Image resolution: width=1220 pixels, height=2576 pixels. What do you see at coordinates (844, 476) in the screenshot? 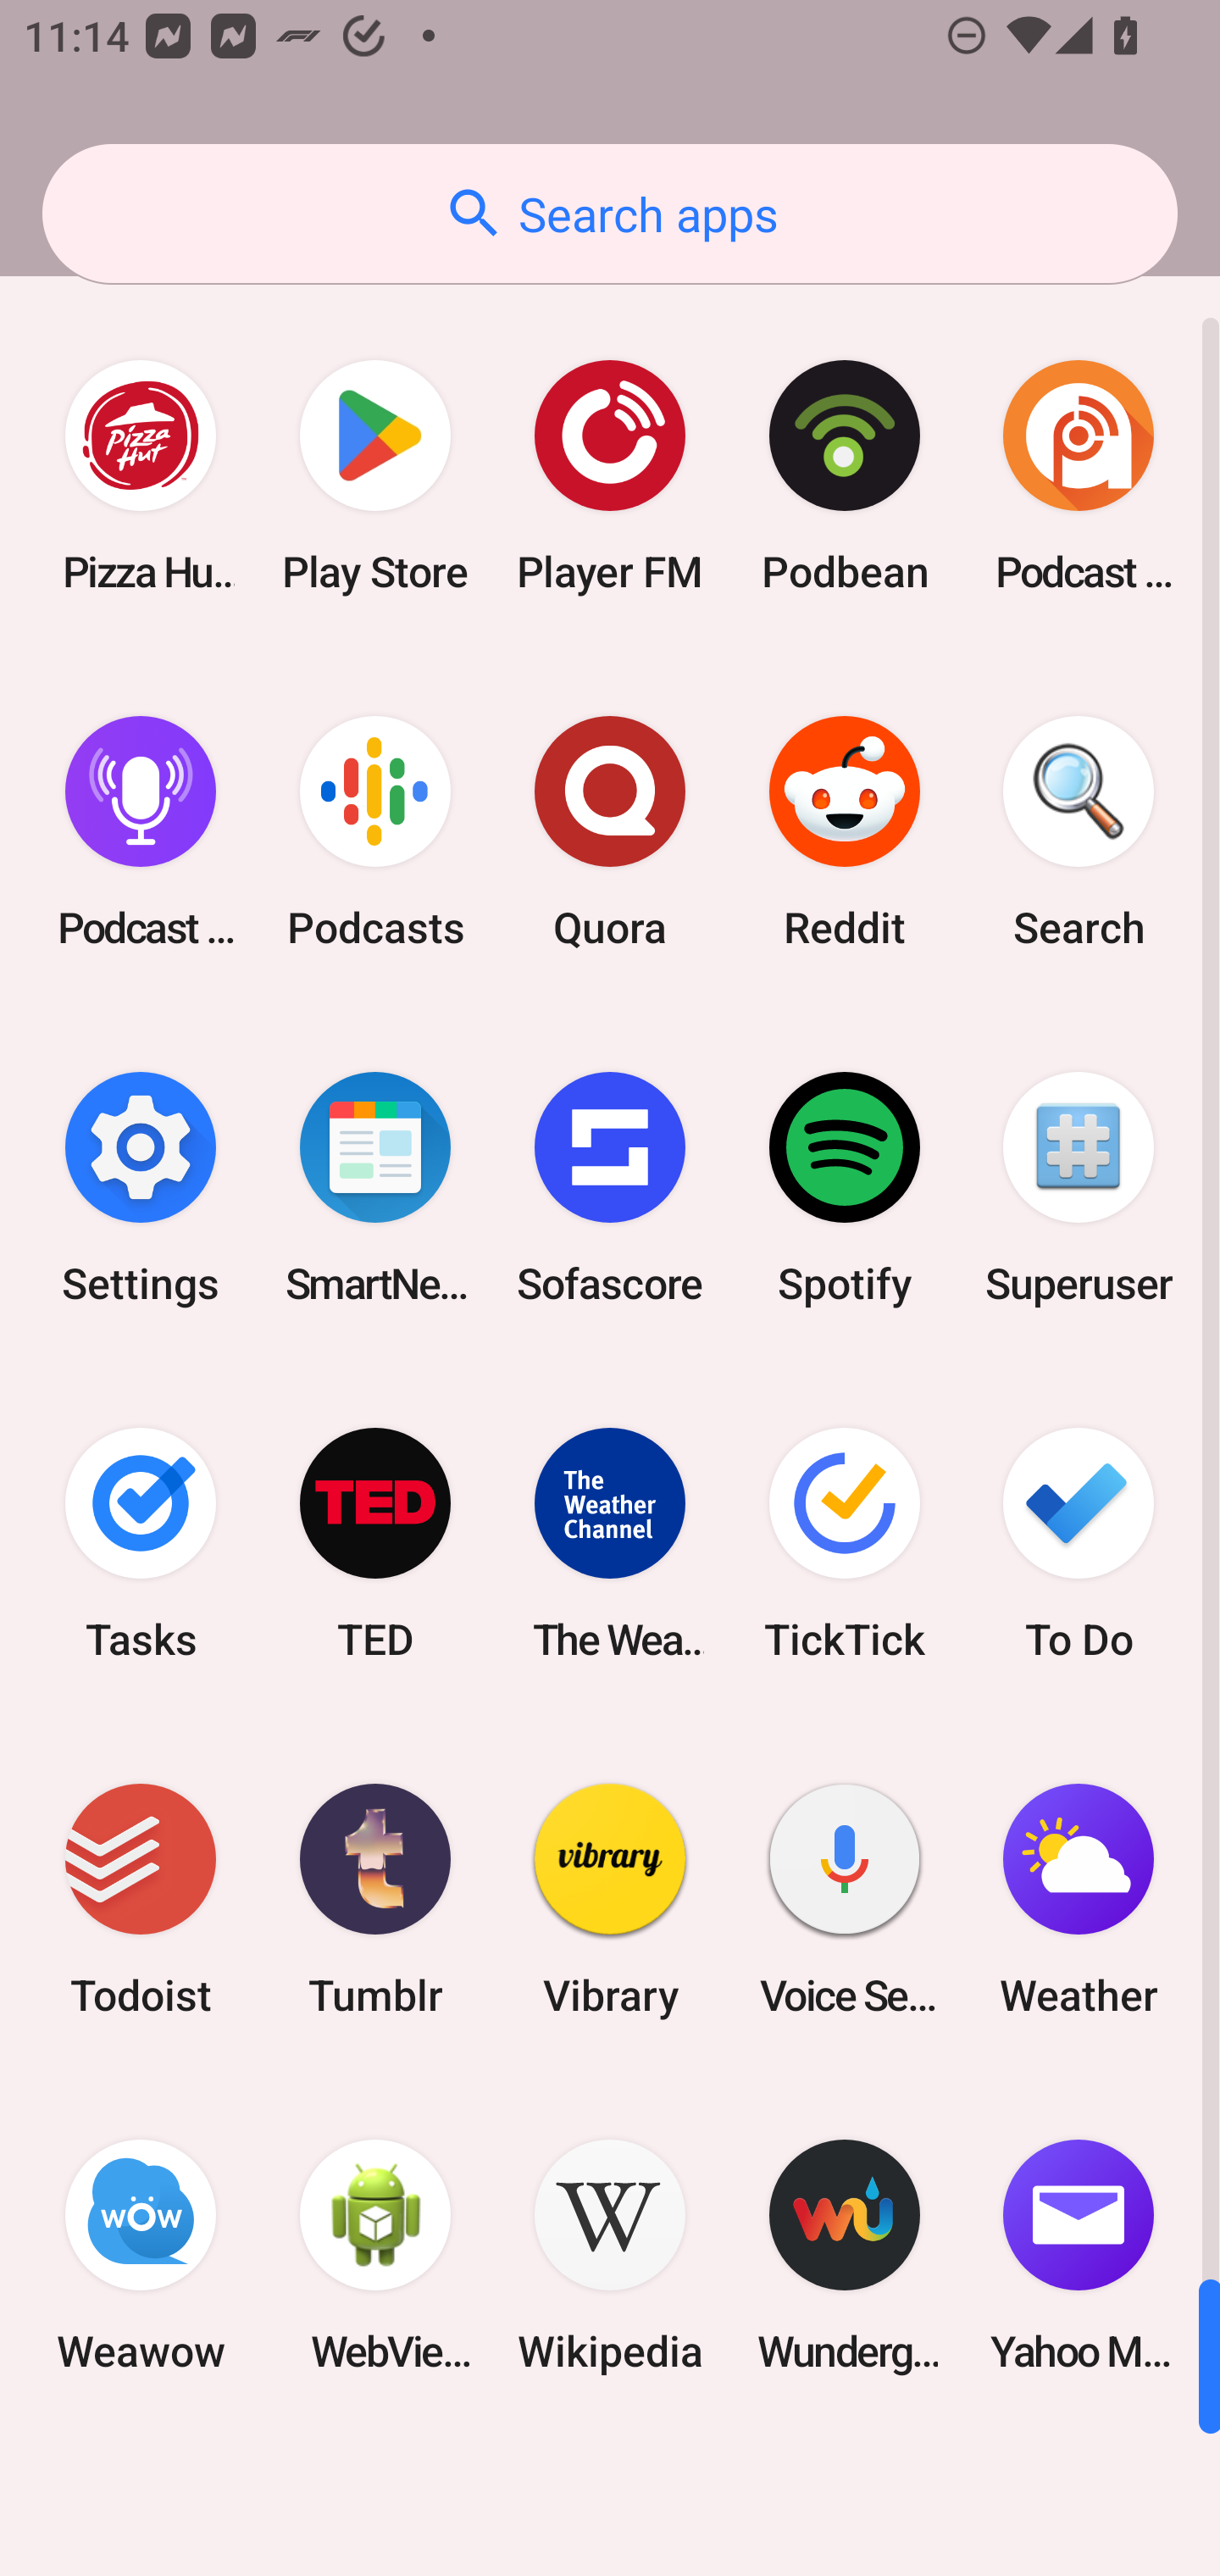
I see `Podbean` at bounding box center [844, 476].